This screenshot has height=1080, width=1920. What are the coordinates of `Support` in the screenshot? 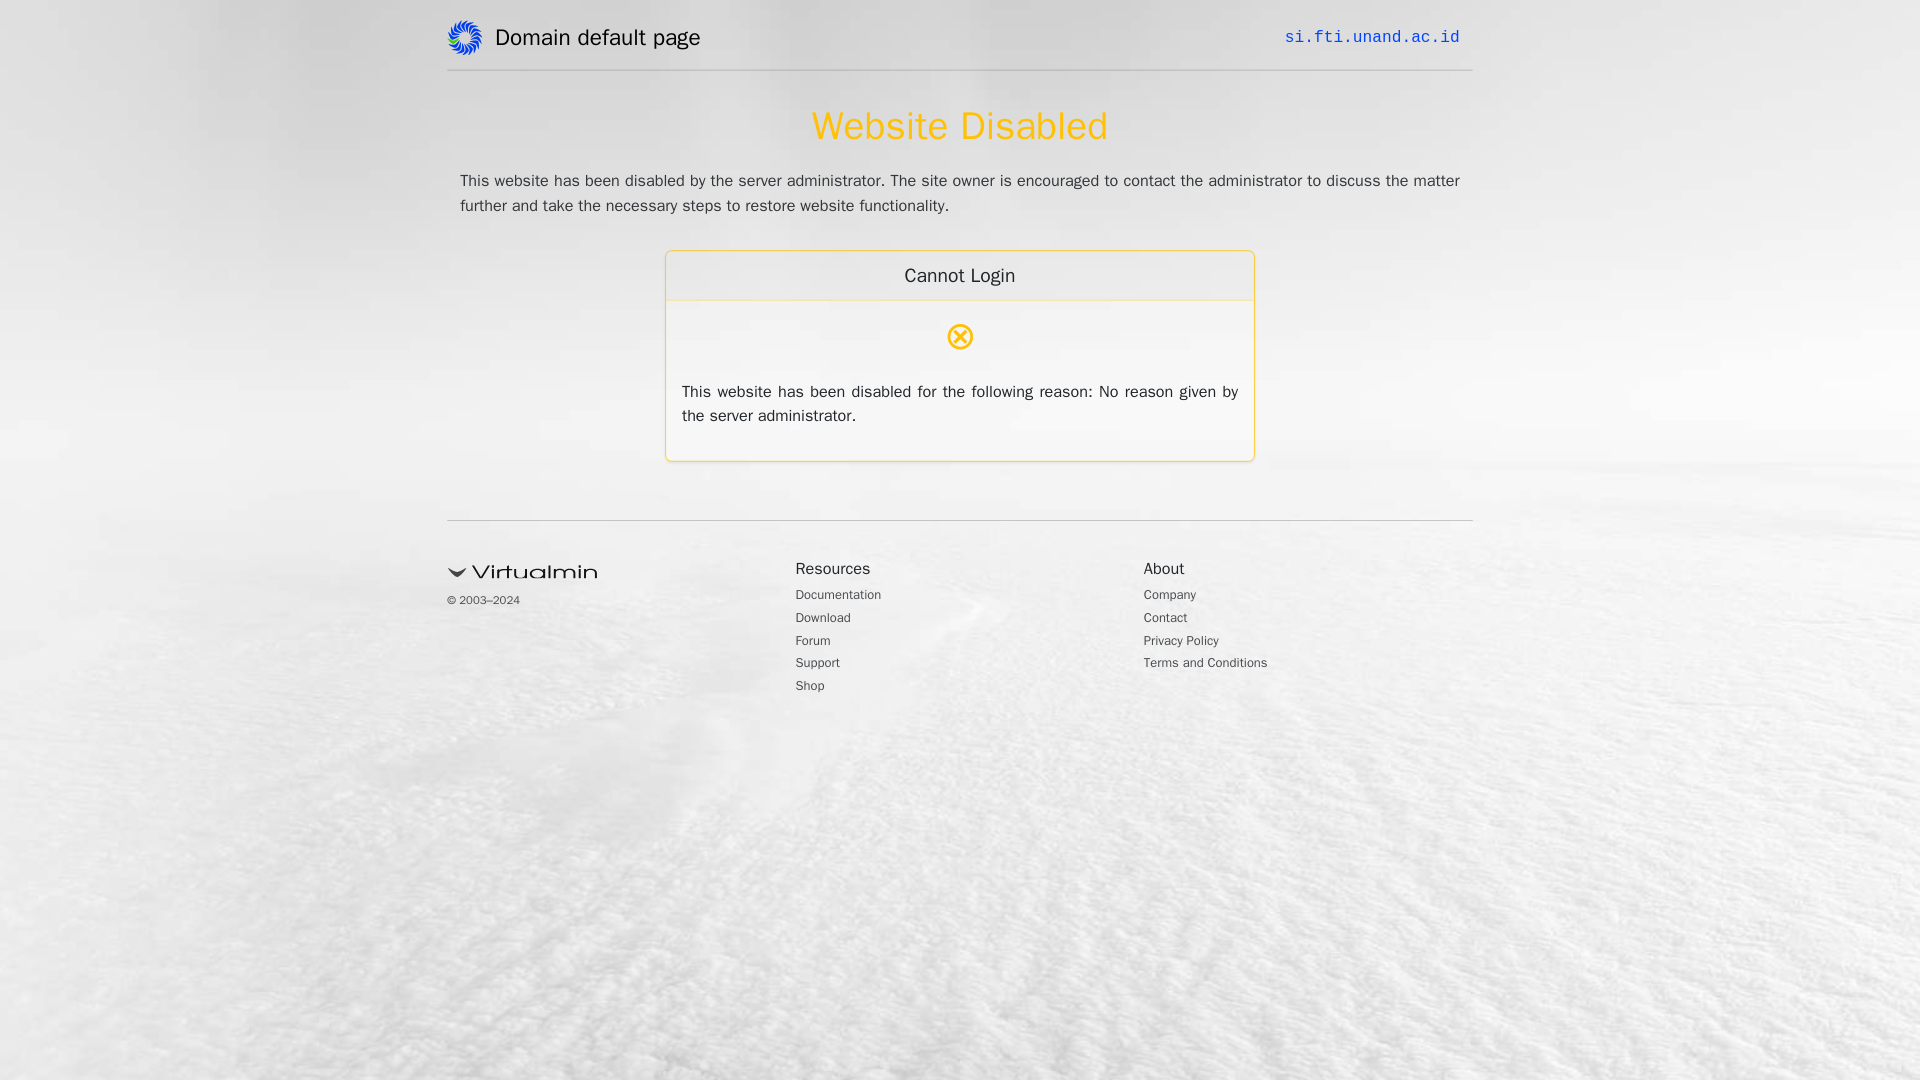 It's located at (823, 664).